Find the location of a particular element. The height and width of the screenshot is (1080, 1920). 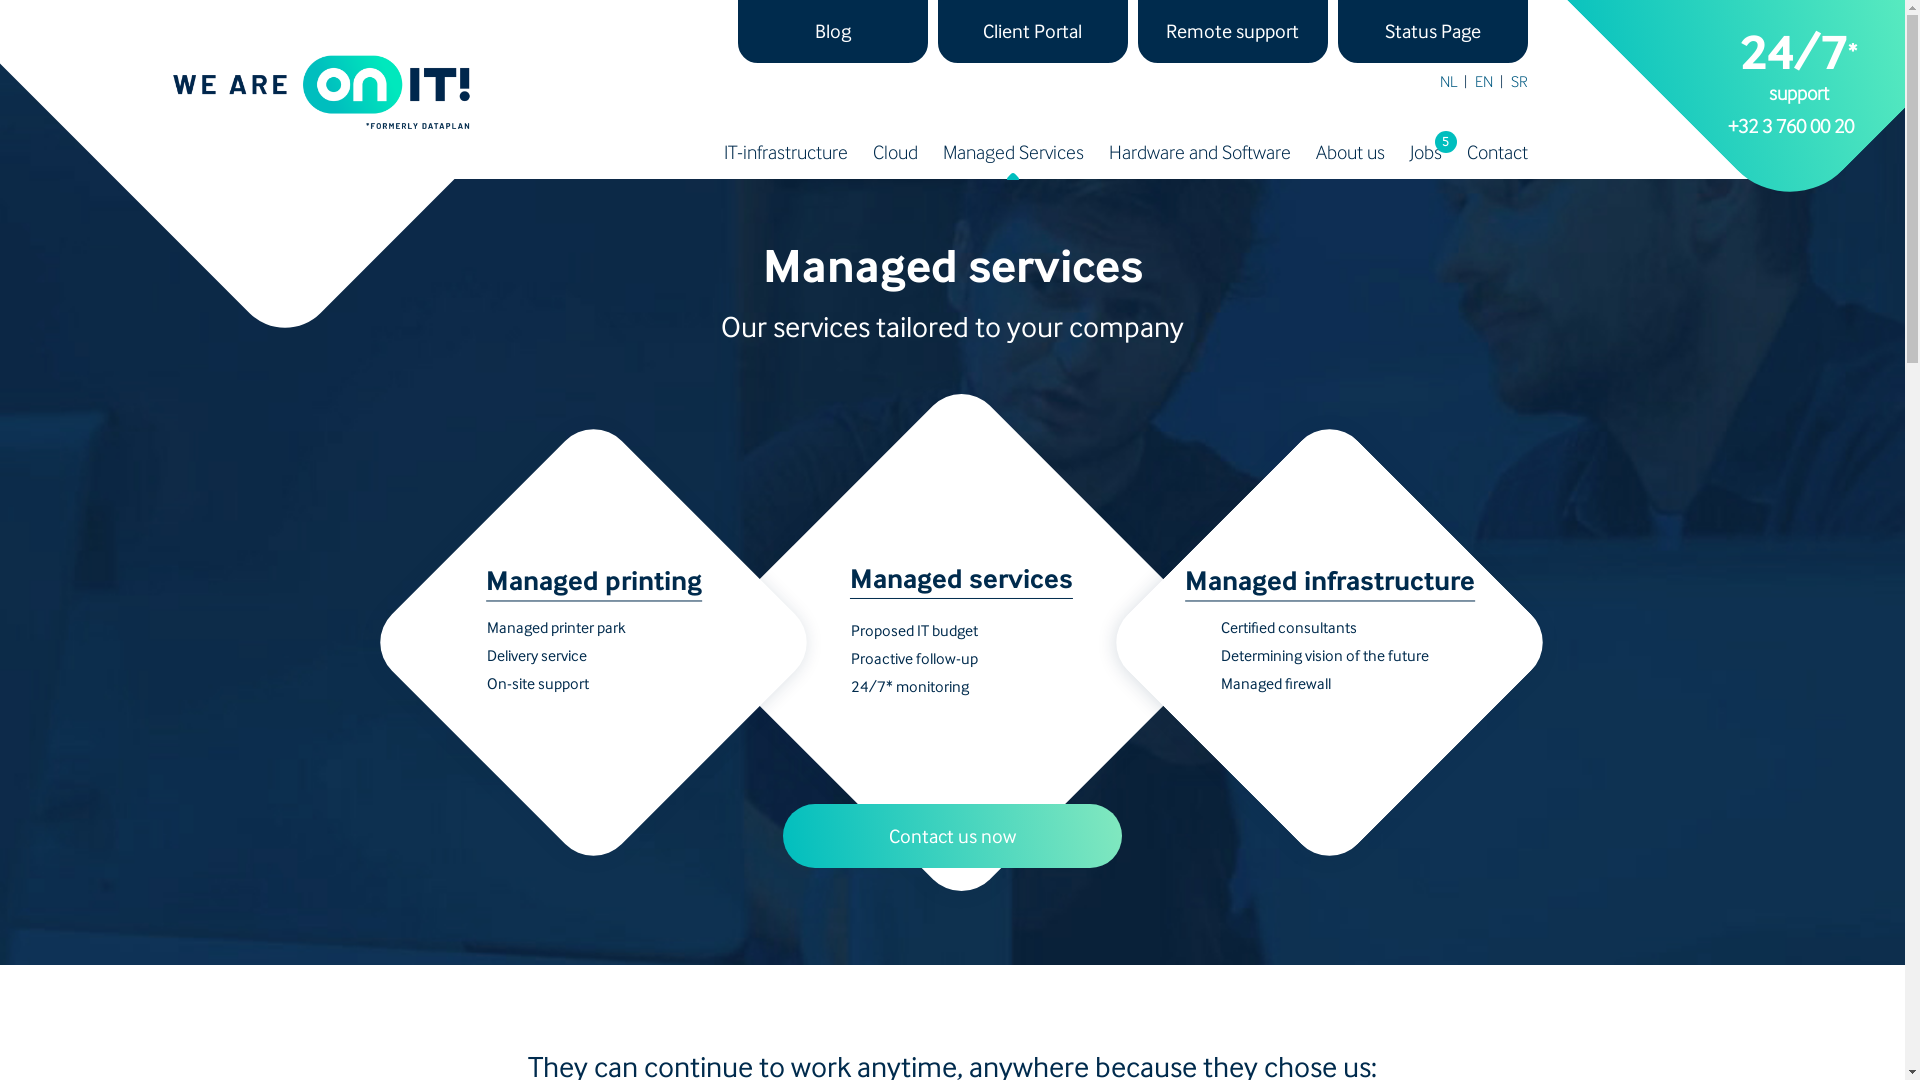

EN is located at coordinates (1483, 88).